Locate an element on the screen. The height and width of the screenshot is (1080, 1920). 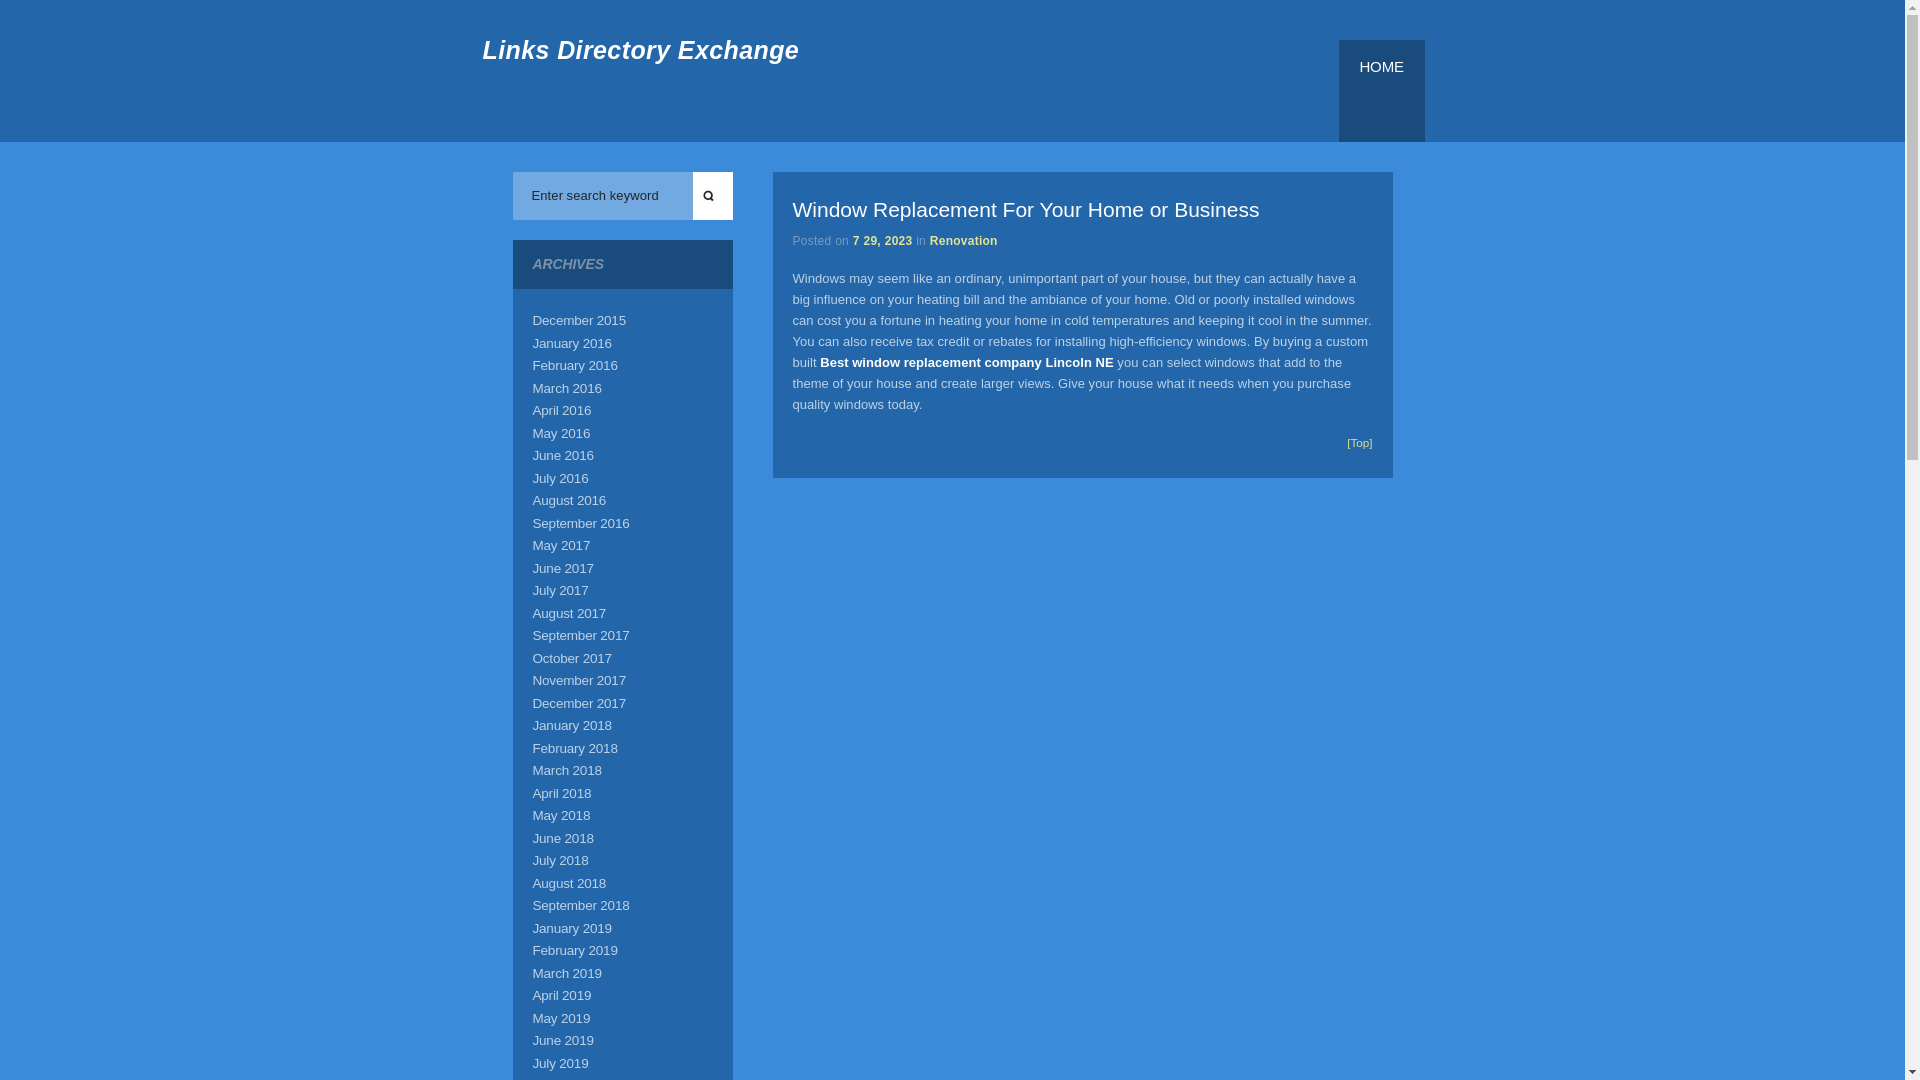
July 2017 is located at coordinates (559, 590).